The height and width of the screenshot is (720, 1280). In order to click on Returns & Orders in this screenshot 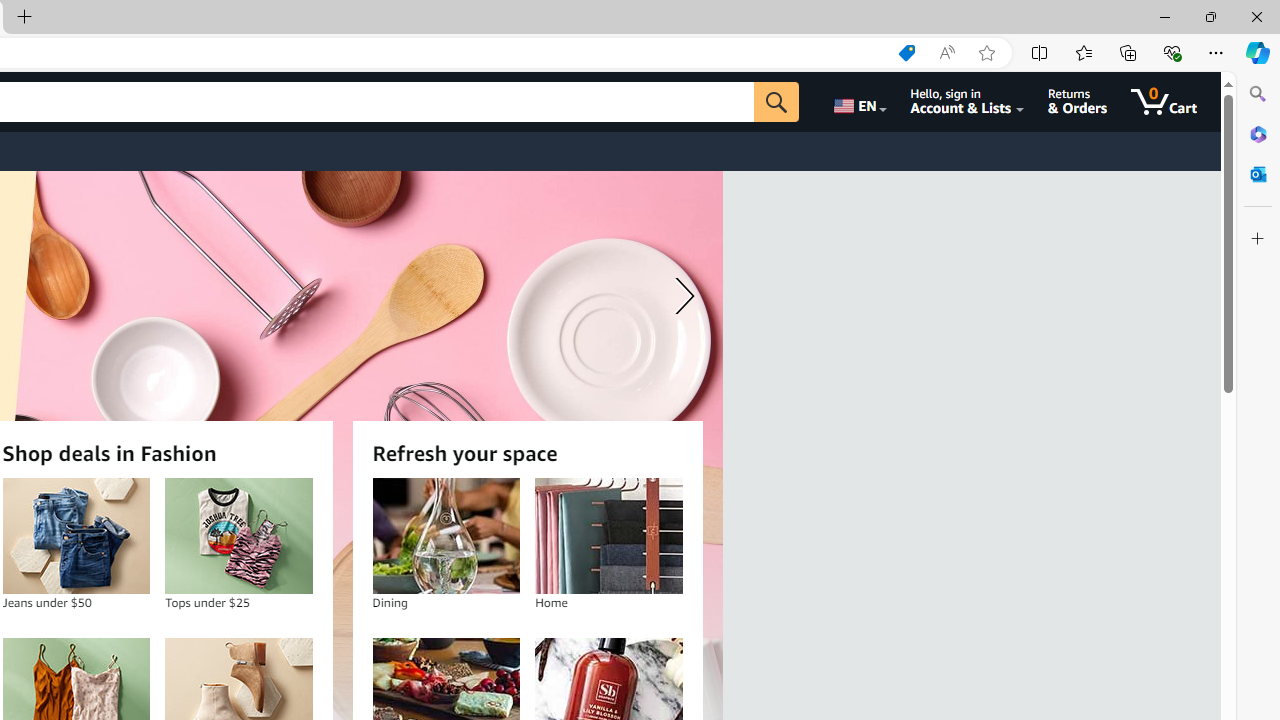, I will do `click(1078, 102)`.